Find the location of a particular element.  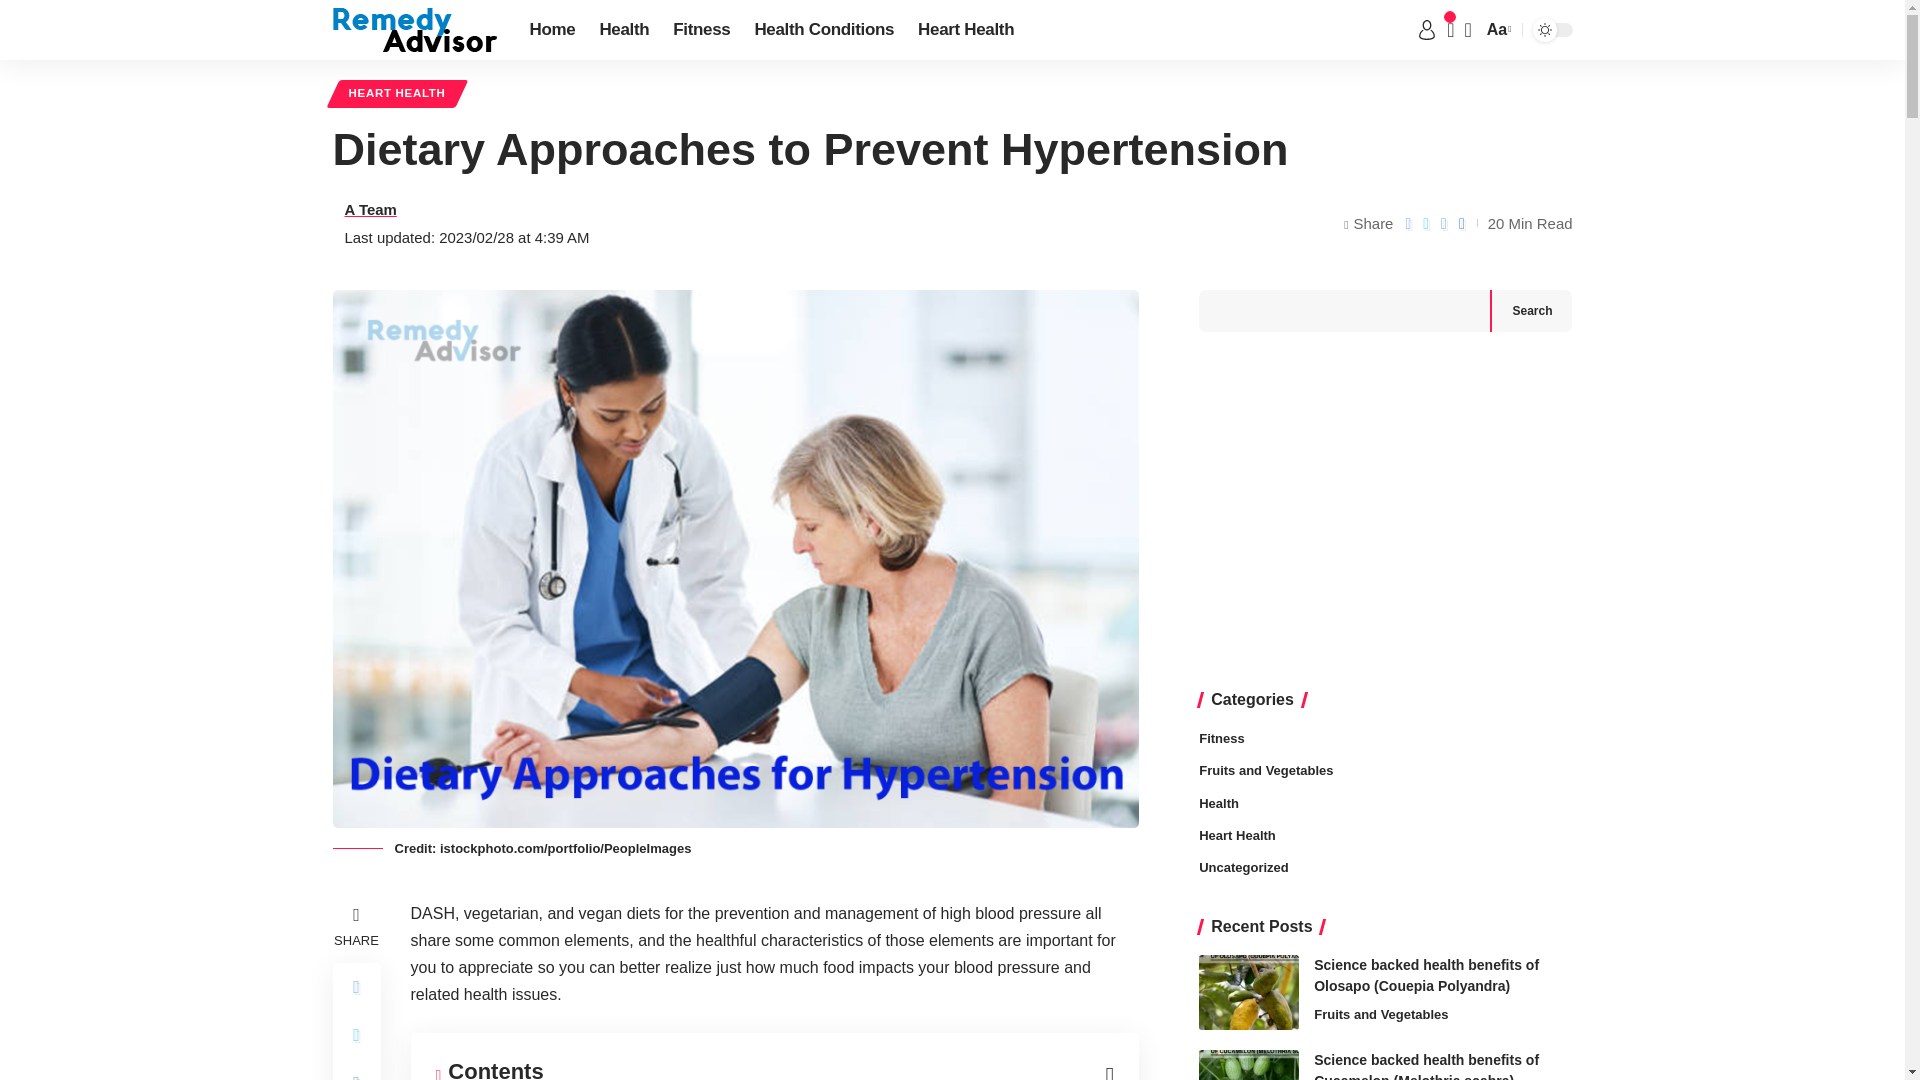

Remedy Advisor is located at coordinates (414, 29).